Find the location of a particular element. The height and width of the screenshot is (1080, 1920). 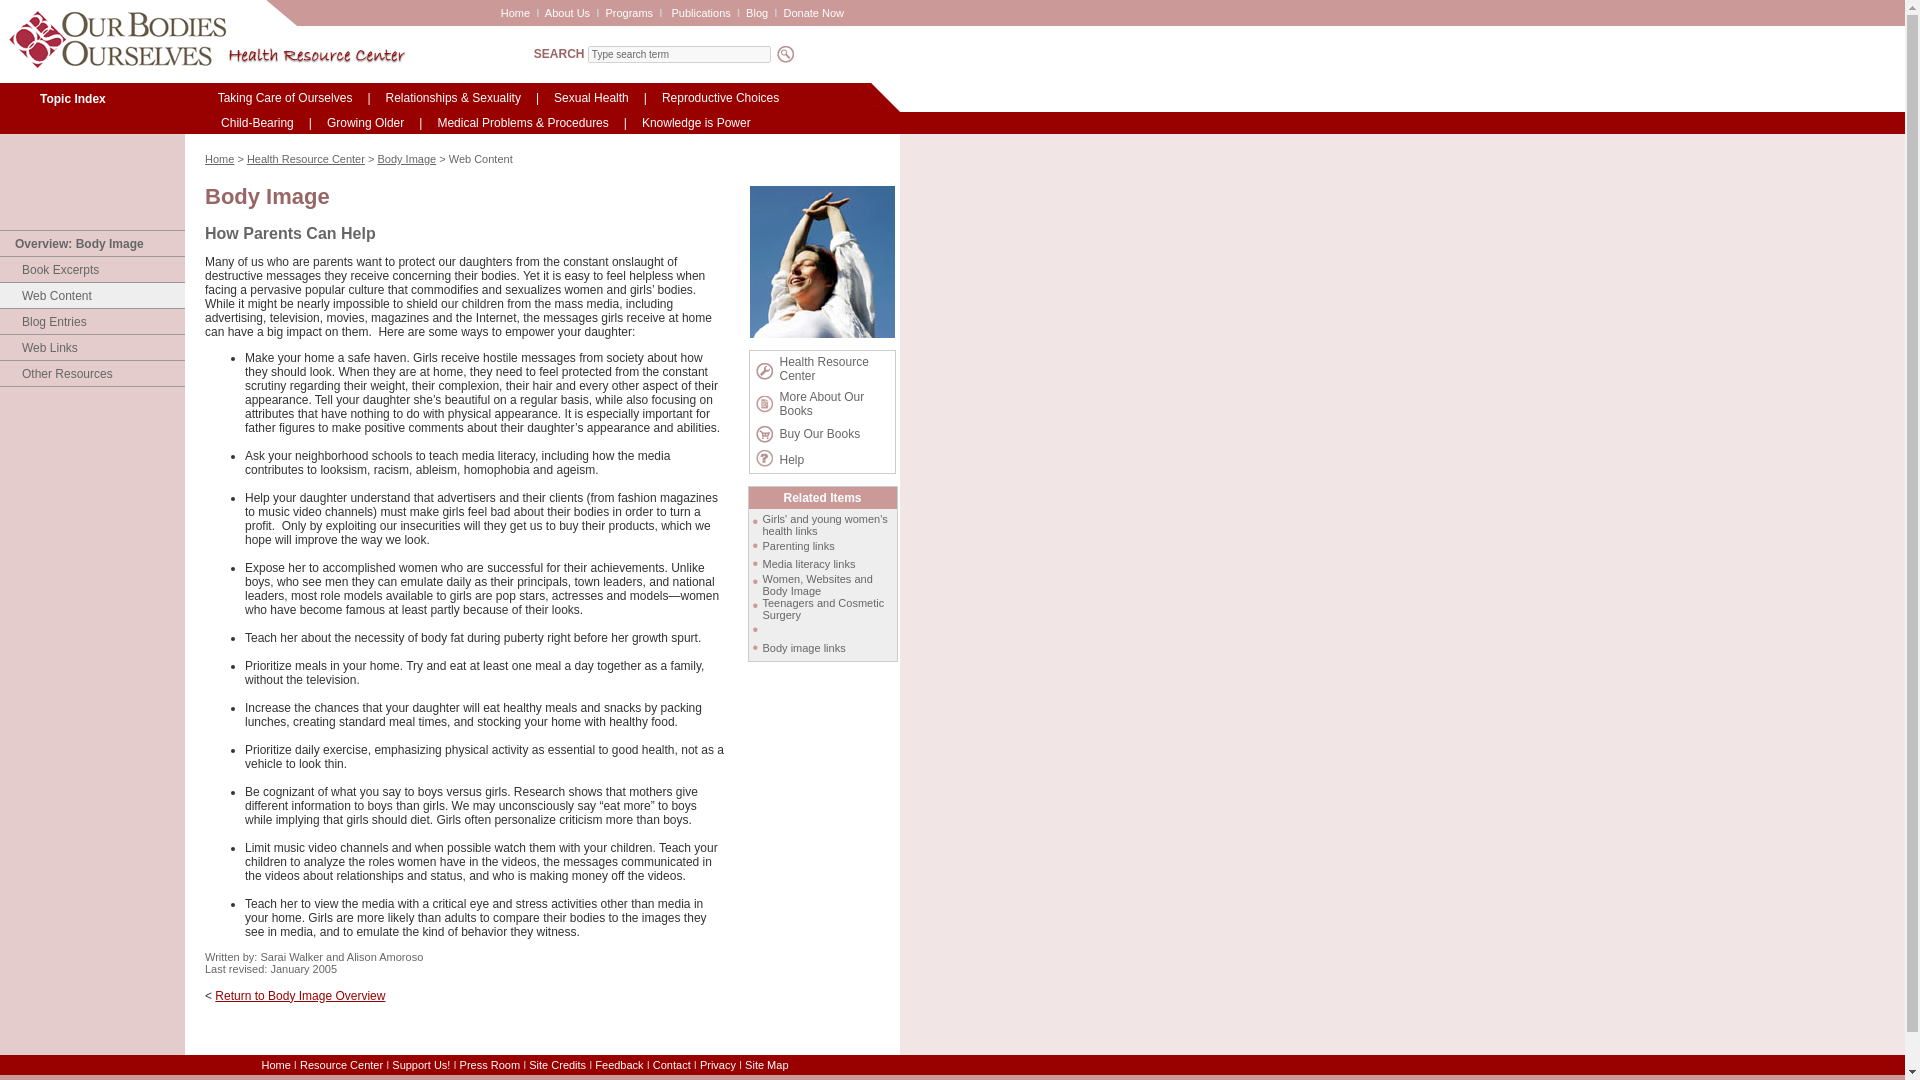

Child-Bearing is located at coordinates (257, 122).